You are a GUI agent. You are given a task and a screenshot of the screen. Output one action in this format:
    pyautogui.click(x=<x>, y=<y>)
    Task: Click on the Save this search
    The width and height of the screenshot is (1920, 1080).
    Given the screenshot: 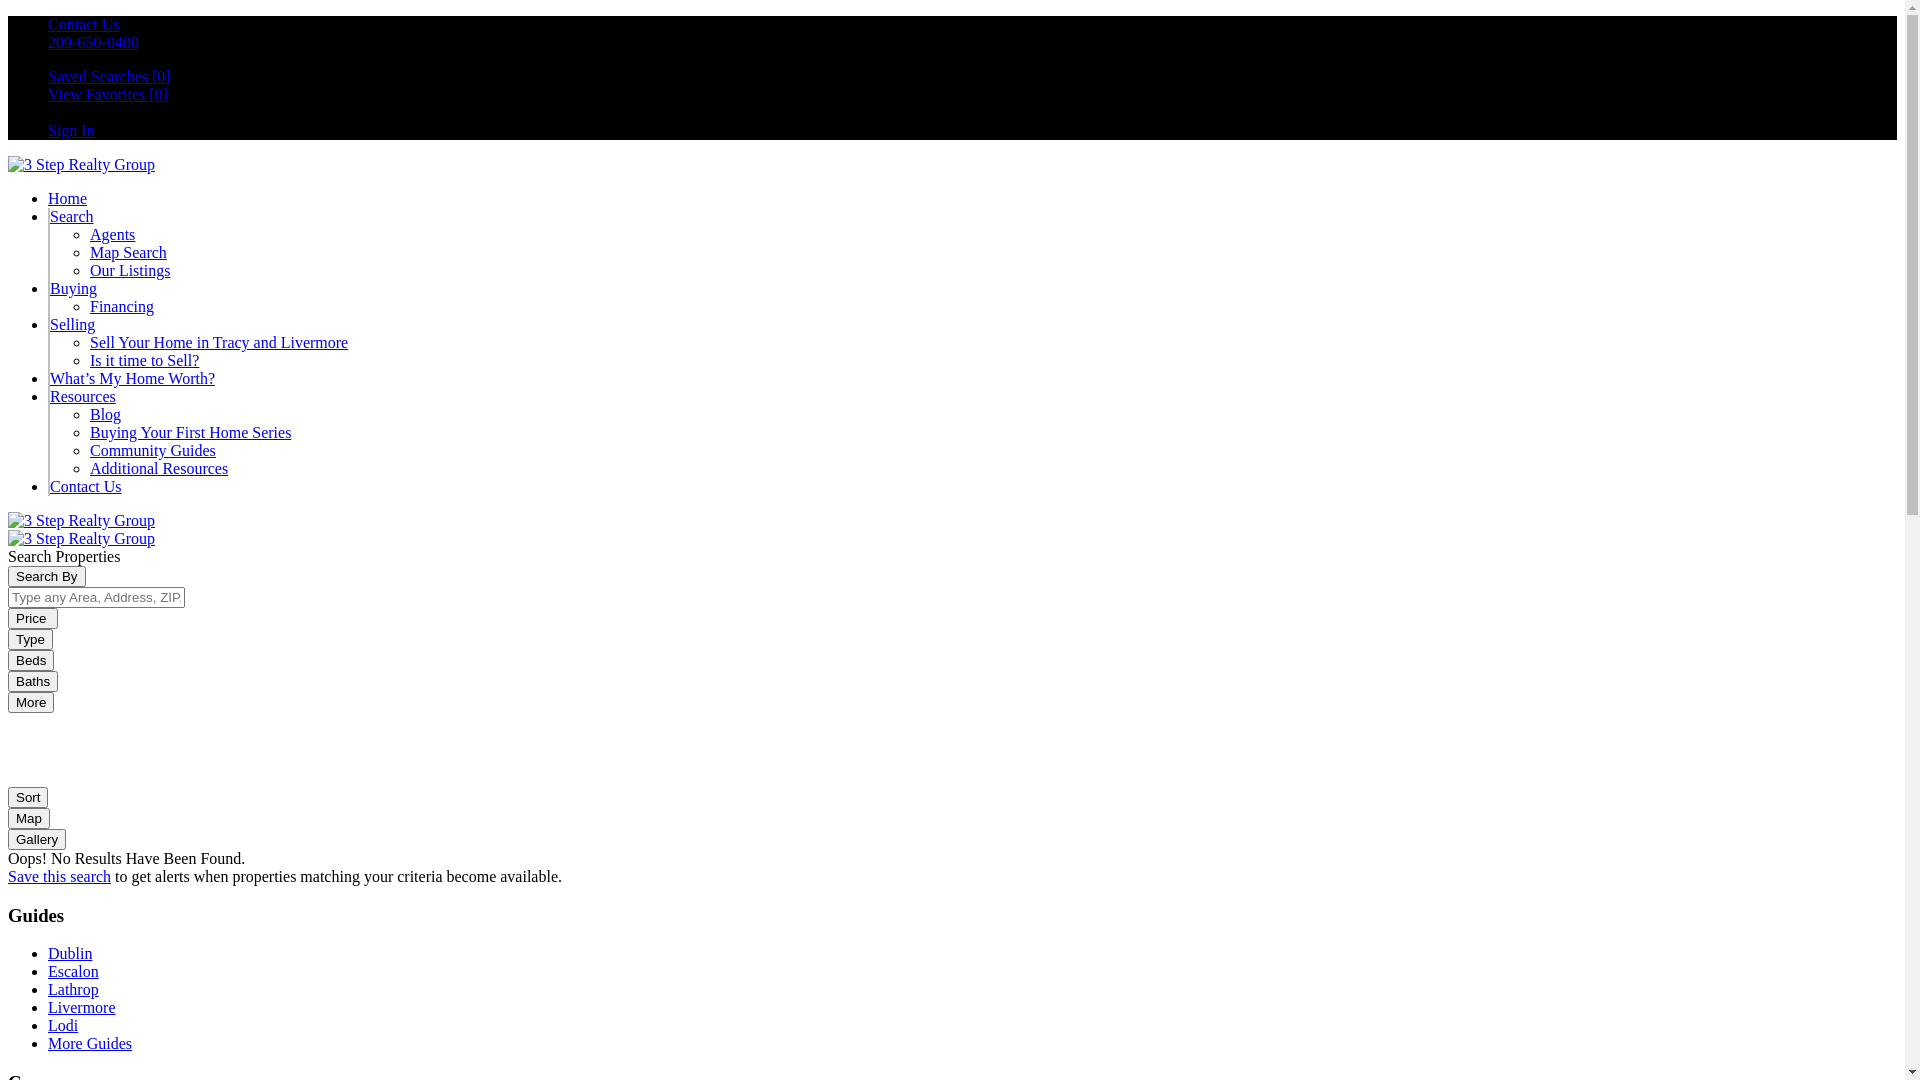 What is the action you would take?
    pyautogui.click(x=60, y=876)
    